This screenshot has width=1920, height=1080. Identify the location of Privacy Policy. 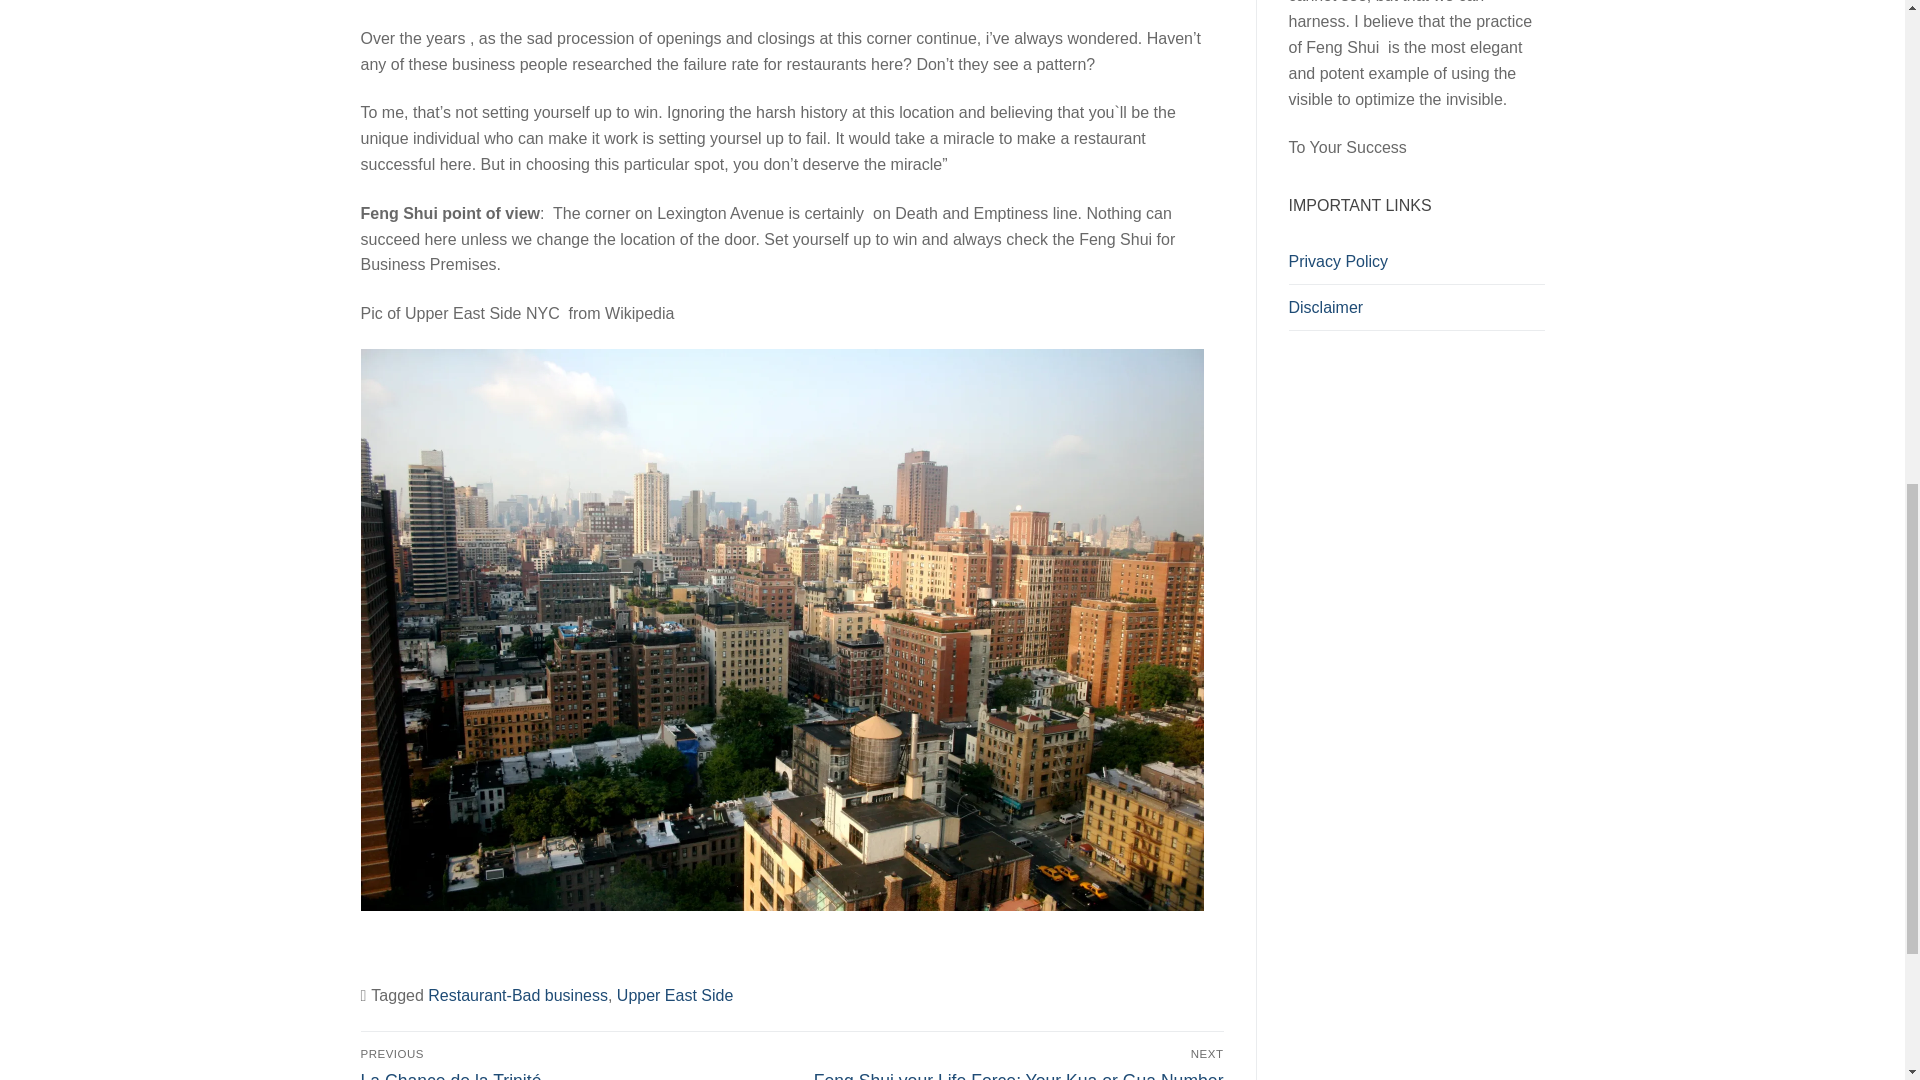
(1416, 262).